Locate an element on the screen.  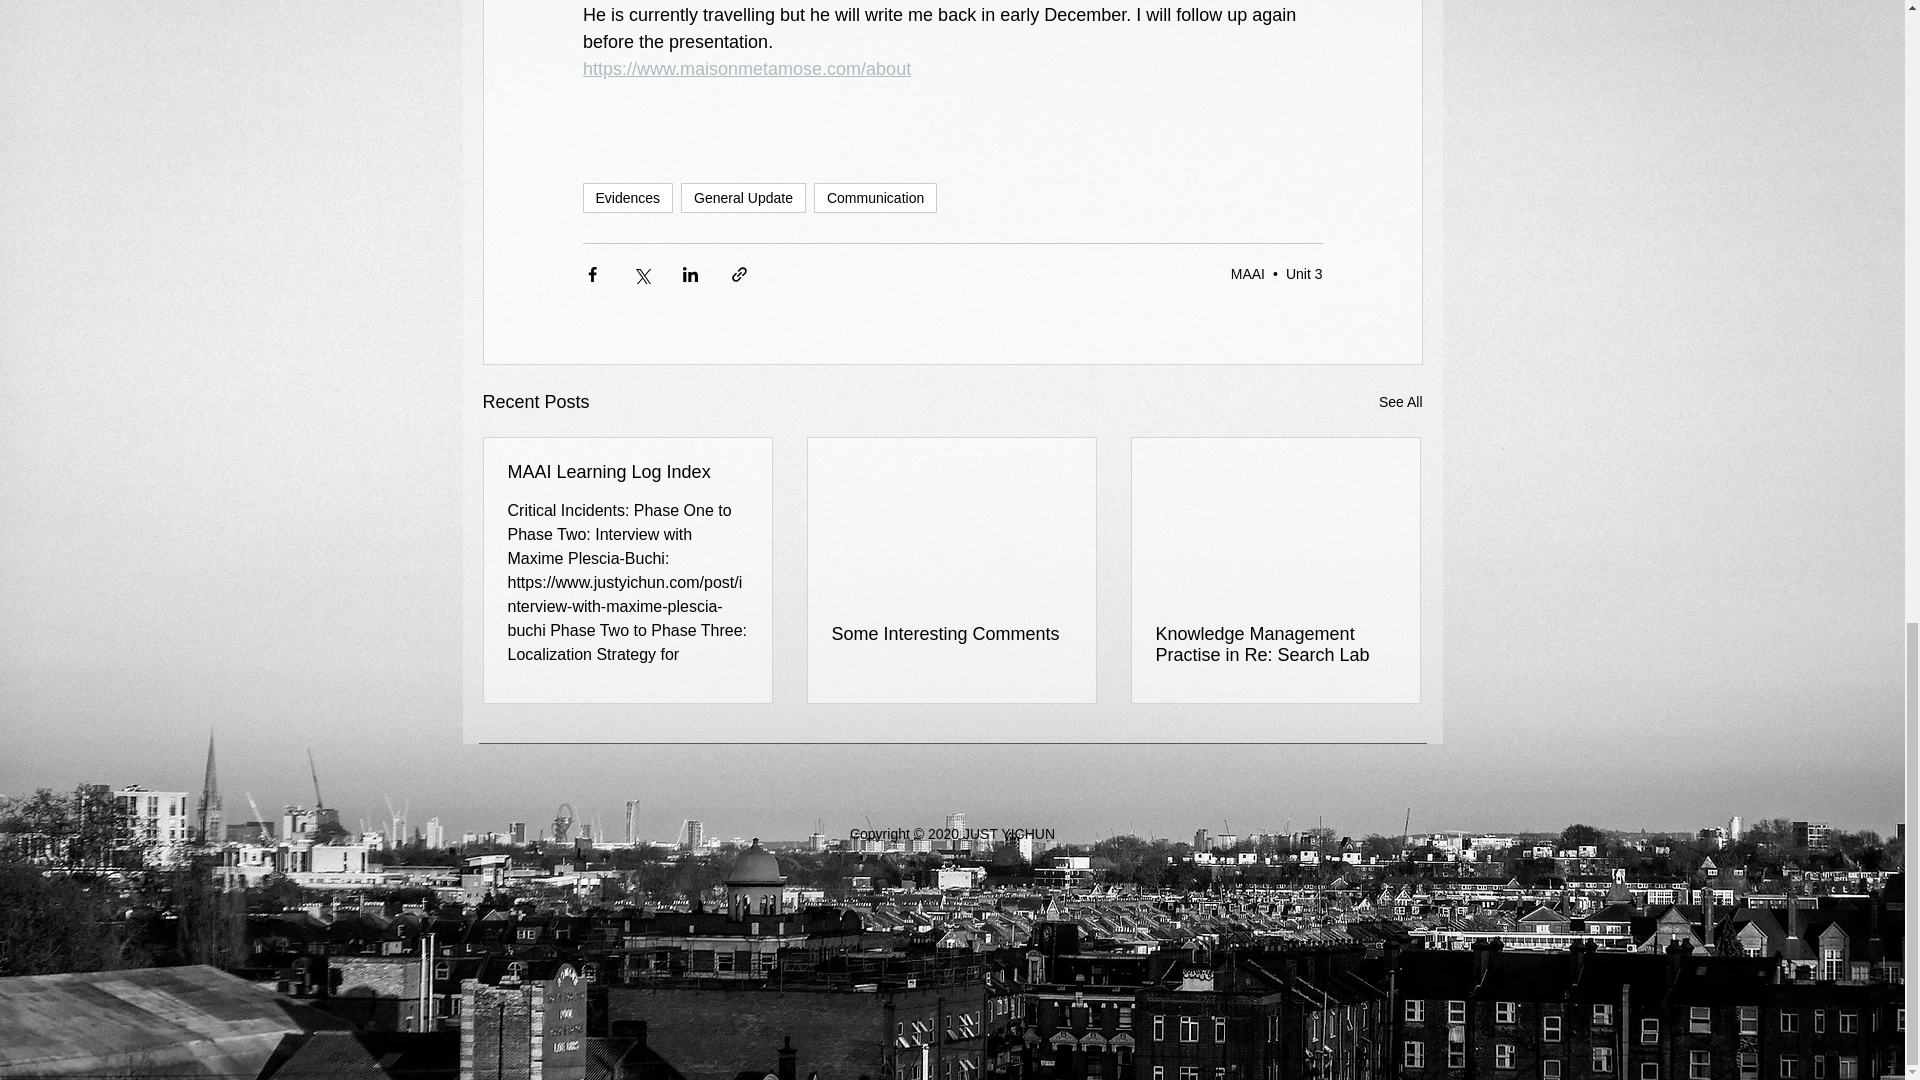
Unit 3 is located at coordinates (1304, 273).